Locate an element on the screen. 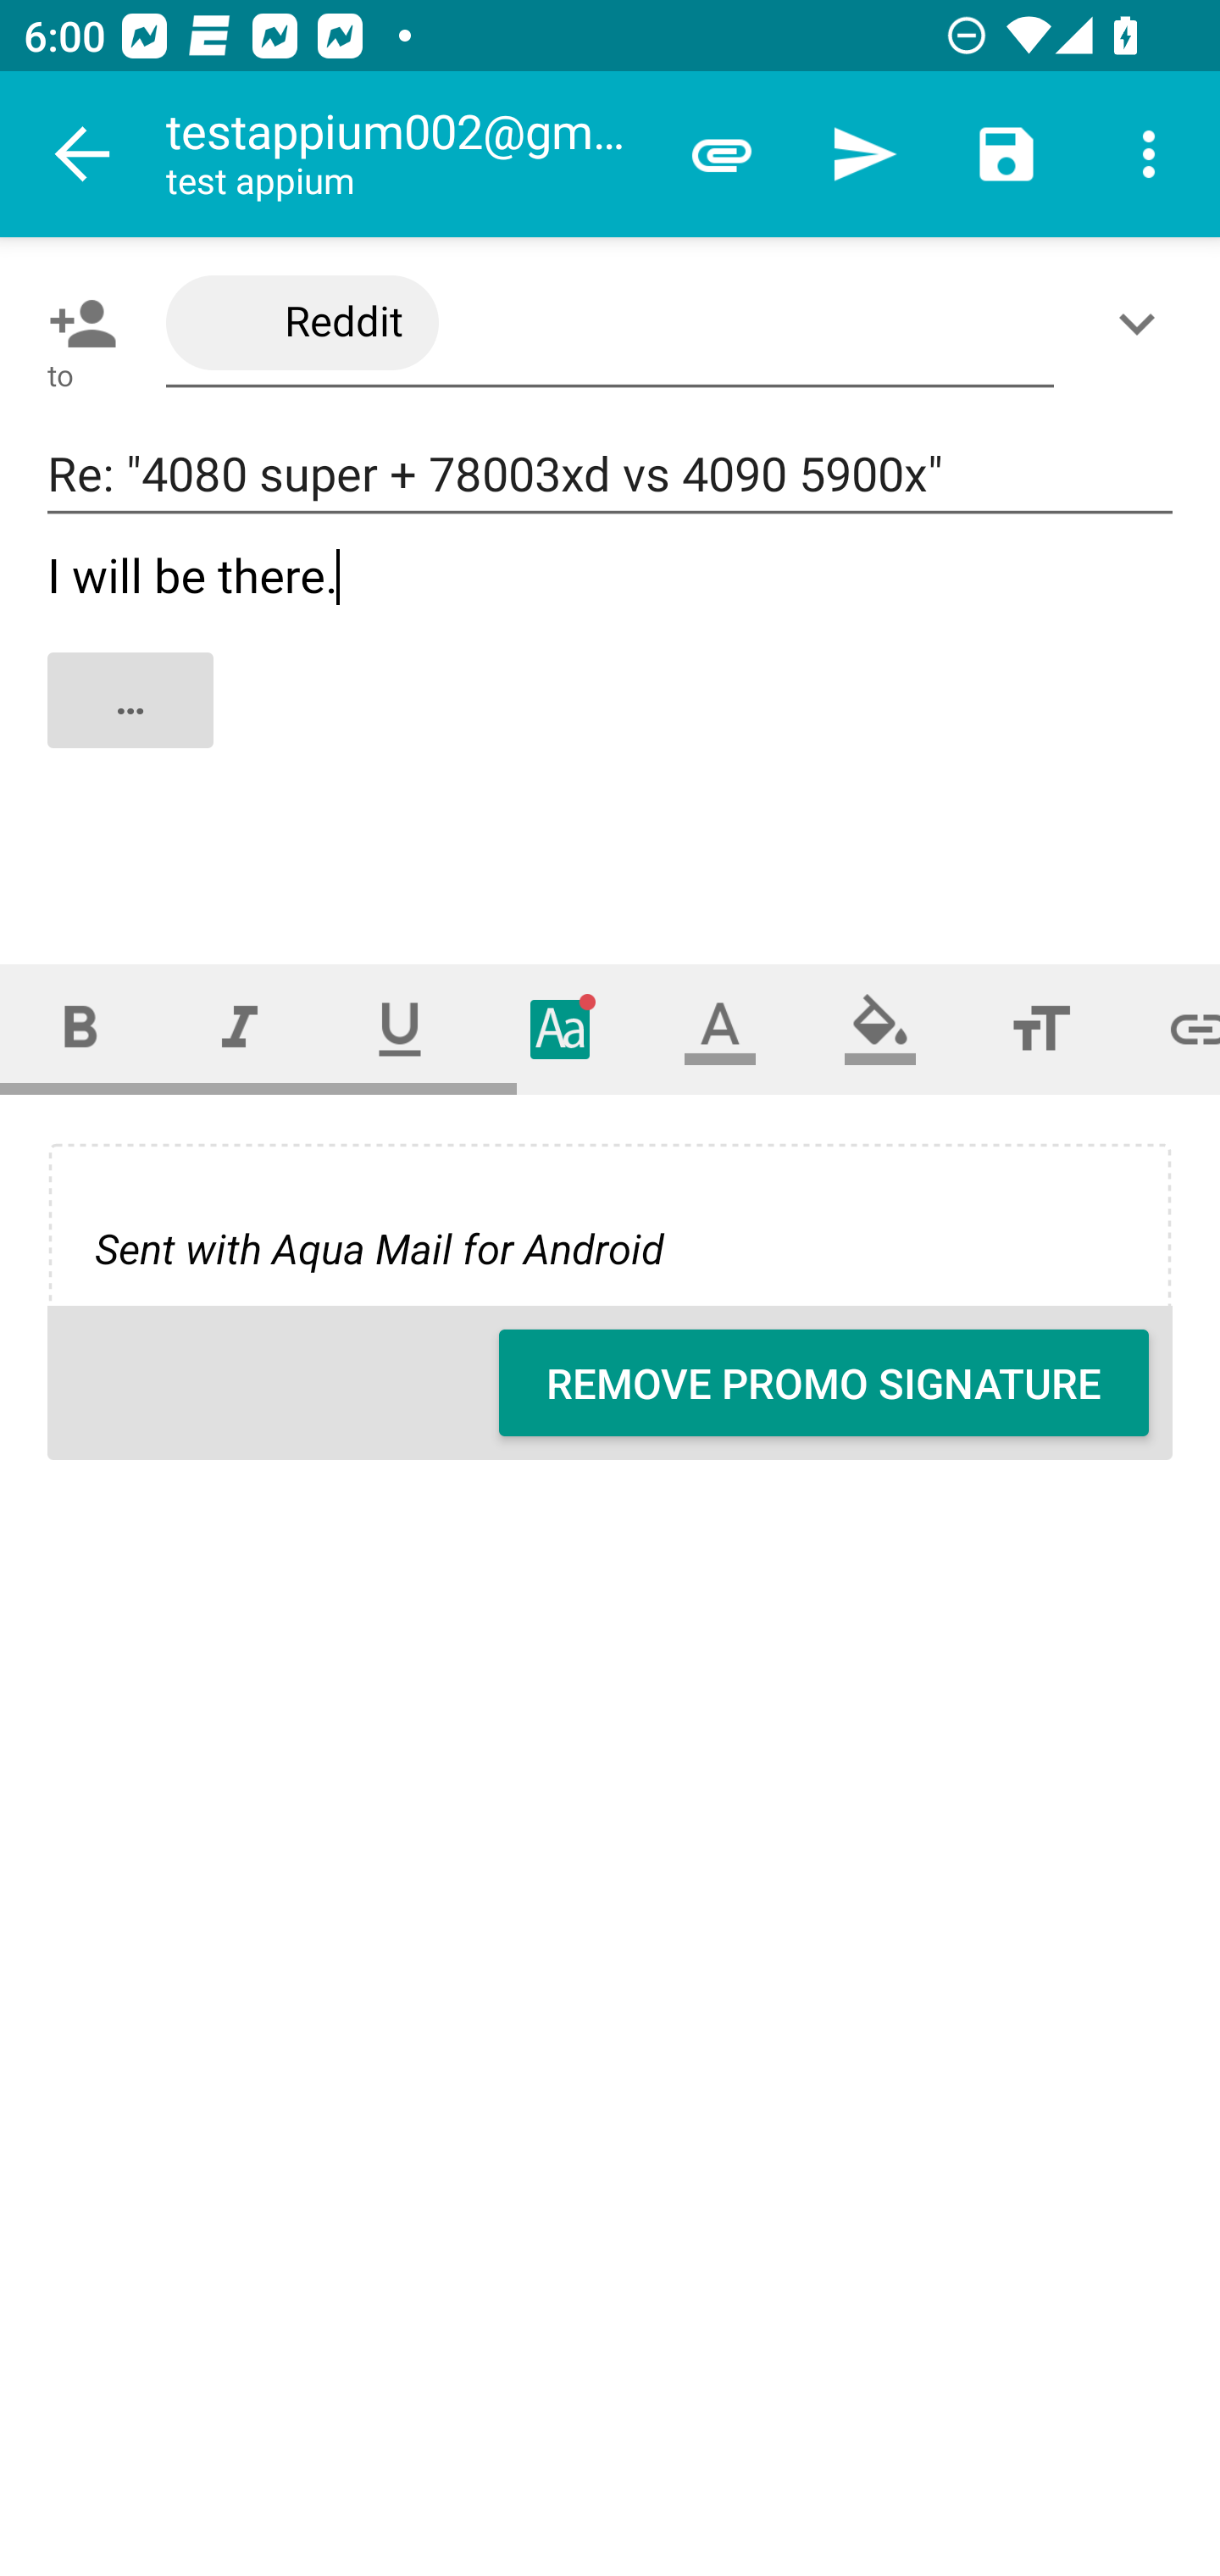 Image resolution: width=1220 pixels, height=2576 pixels. Send is located at coordinates (864, 154).